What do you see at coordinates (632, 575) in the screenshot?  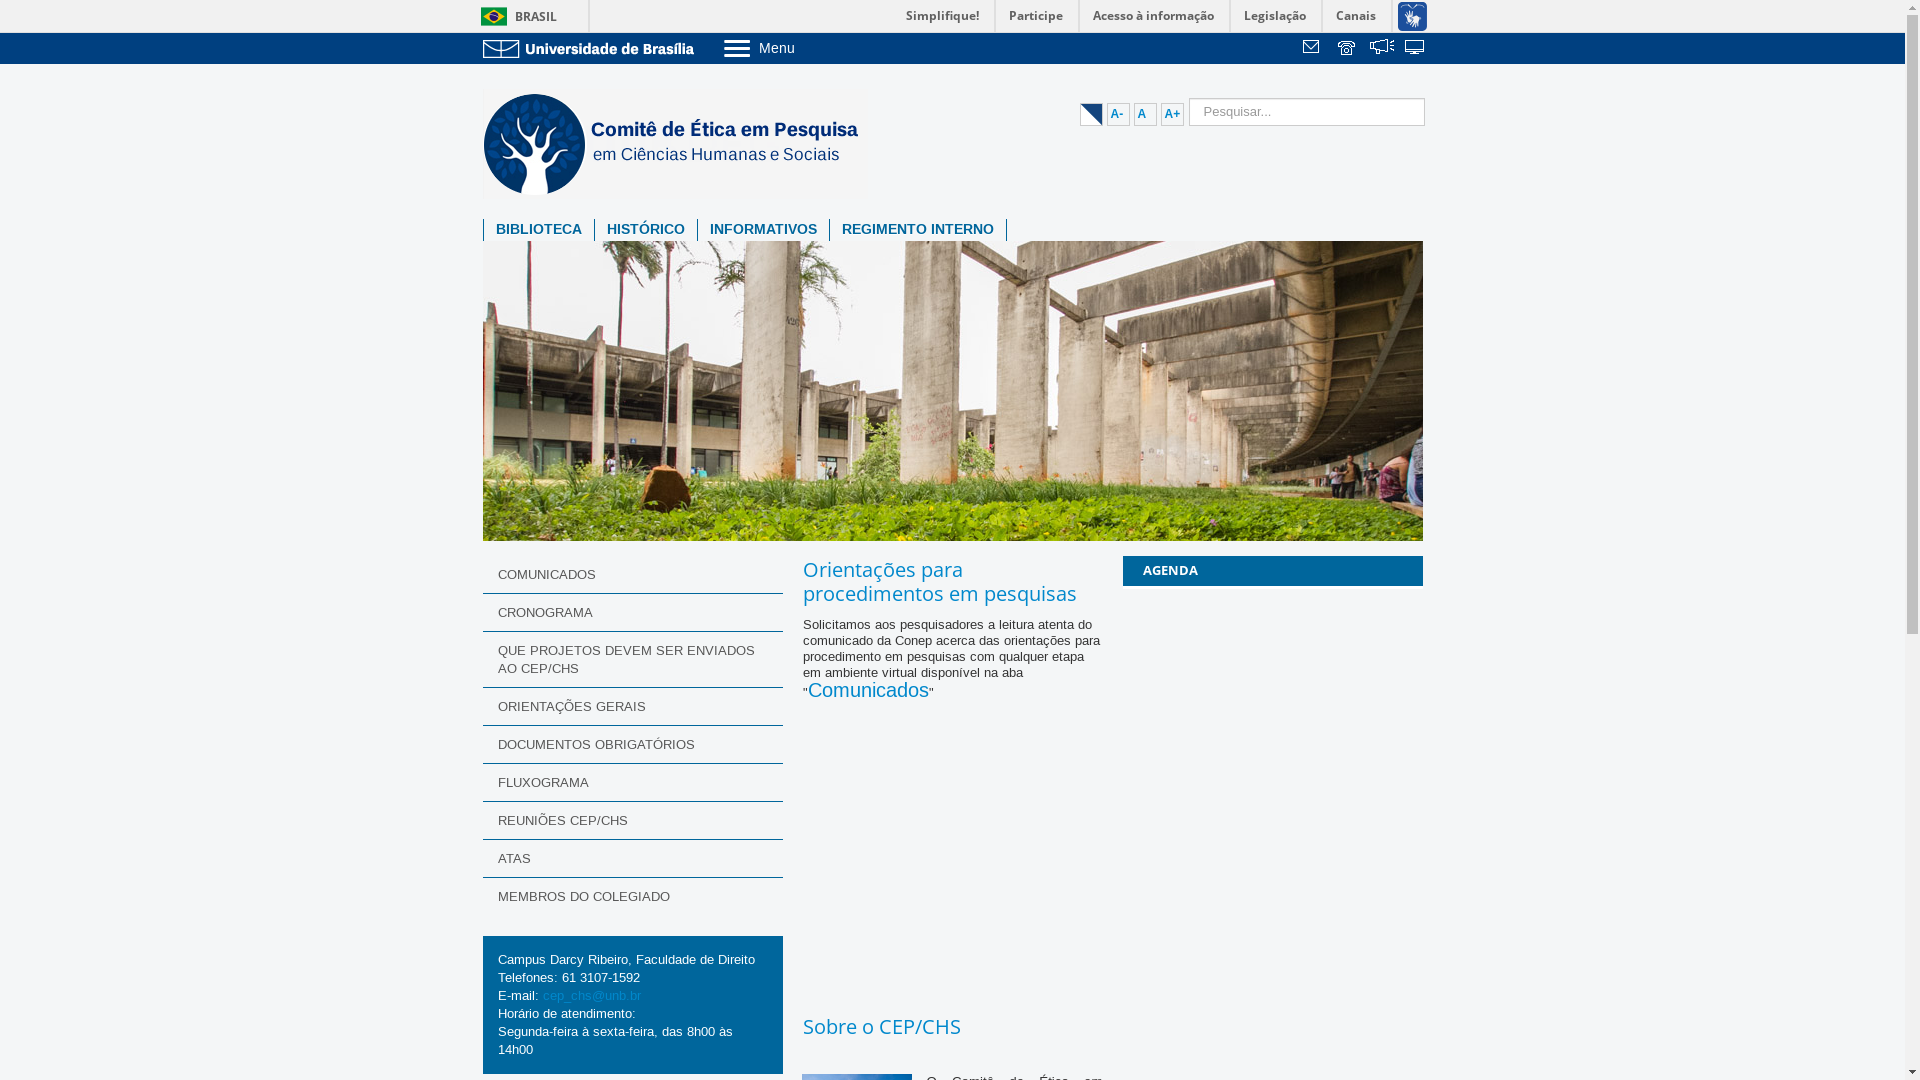 I see `COMUNICADOS` at bounding box center [632, 575].